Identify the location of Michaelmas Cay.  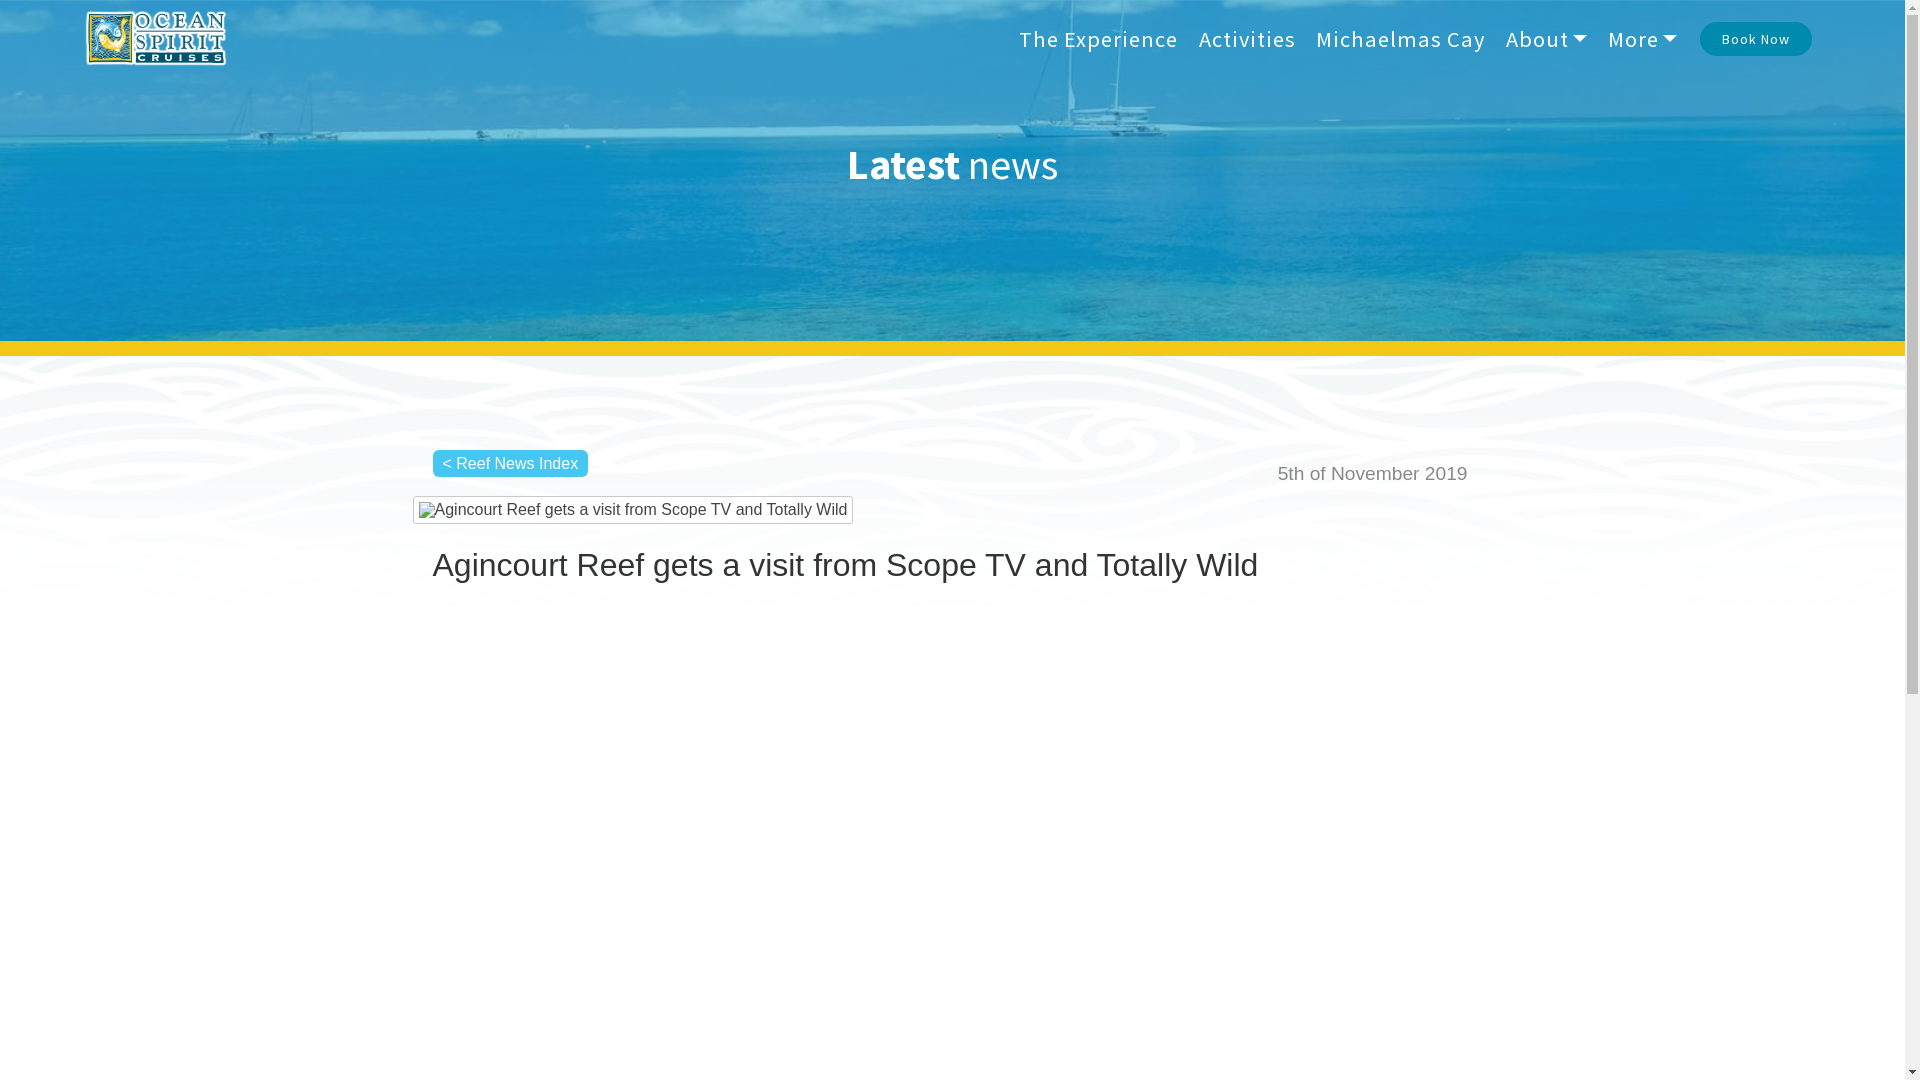
(1281, 860).